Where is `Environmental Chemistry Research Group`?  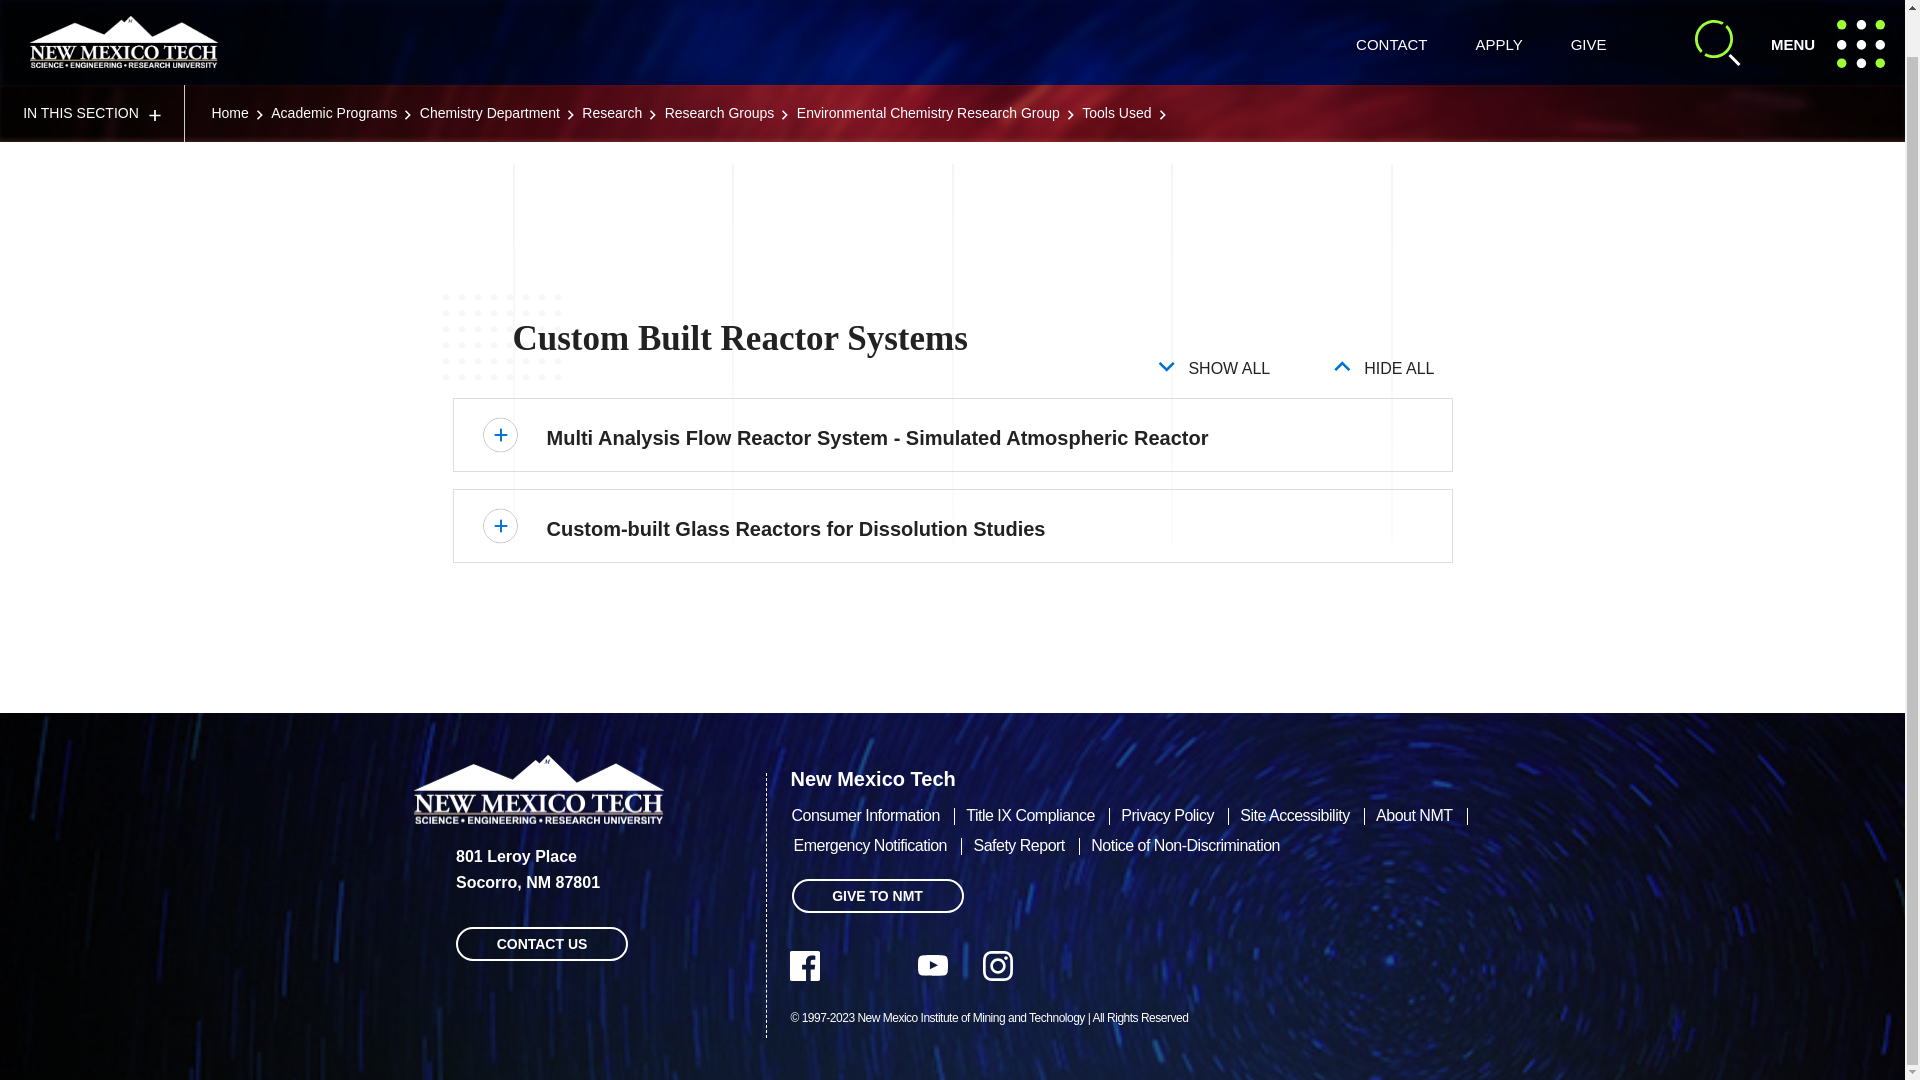 Environmental Chemistry Research Group is located at coordinates (490, 68).